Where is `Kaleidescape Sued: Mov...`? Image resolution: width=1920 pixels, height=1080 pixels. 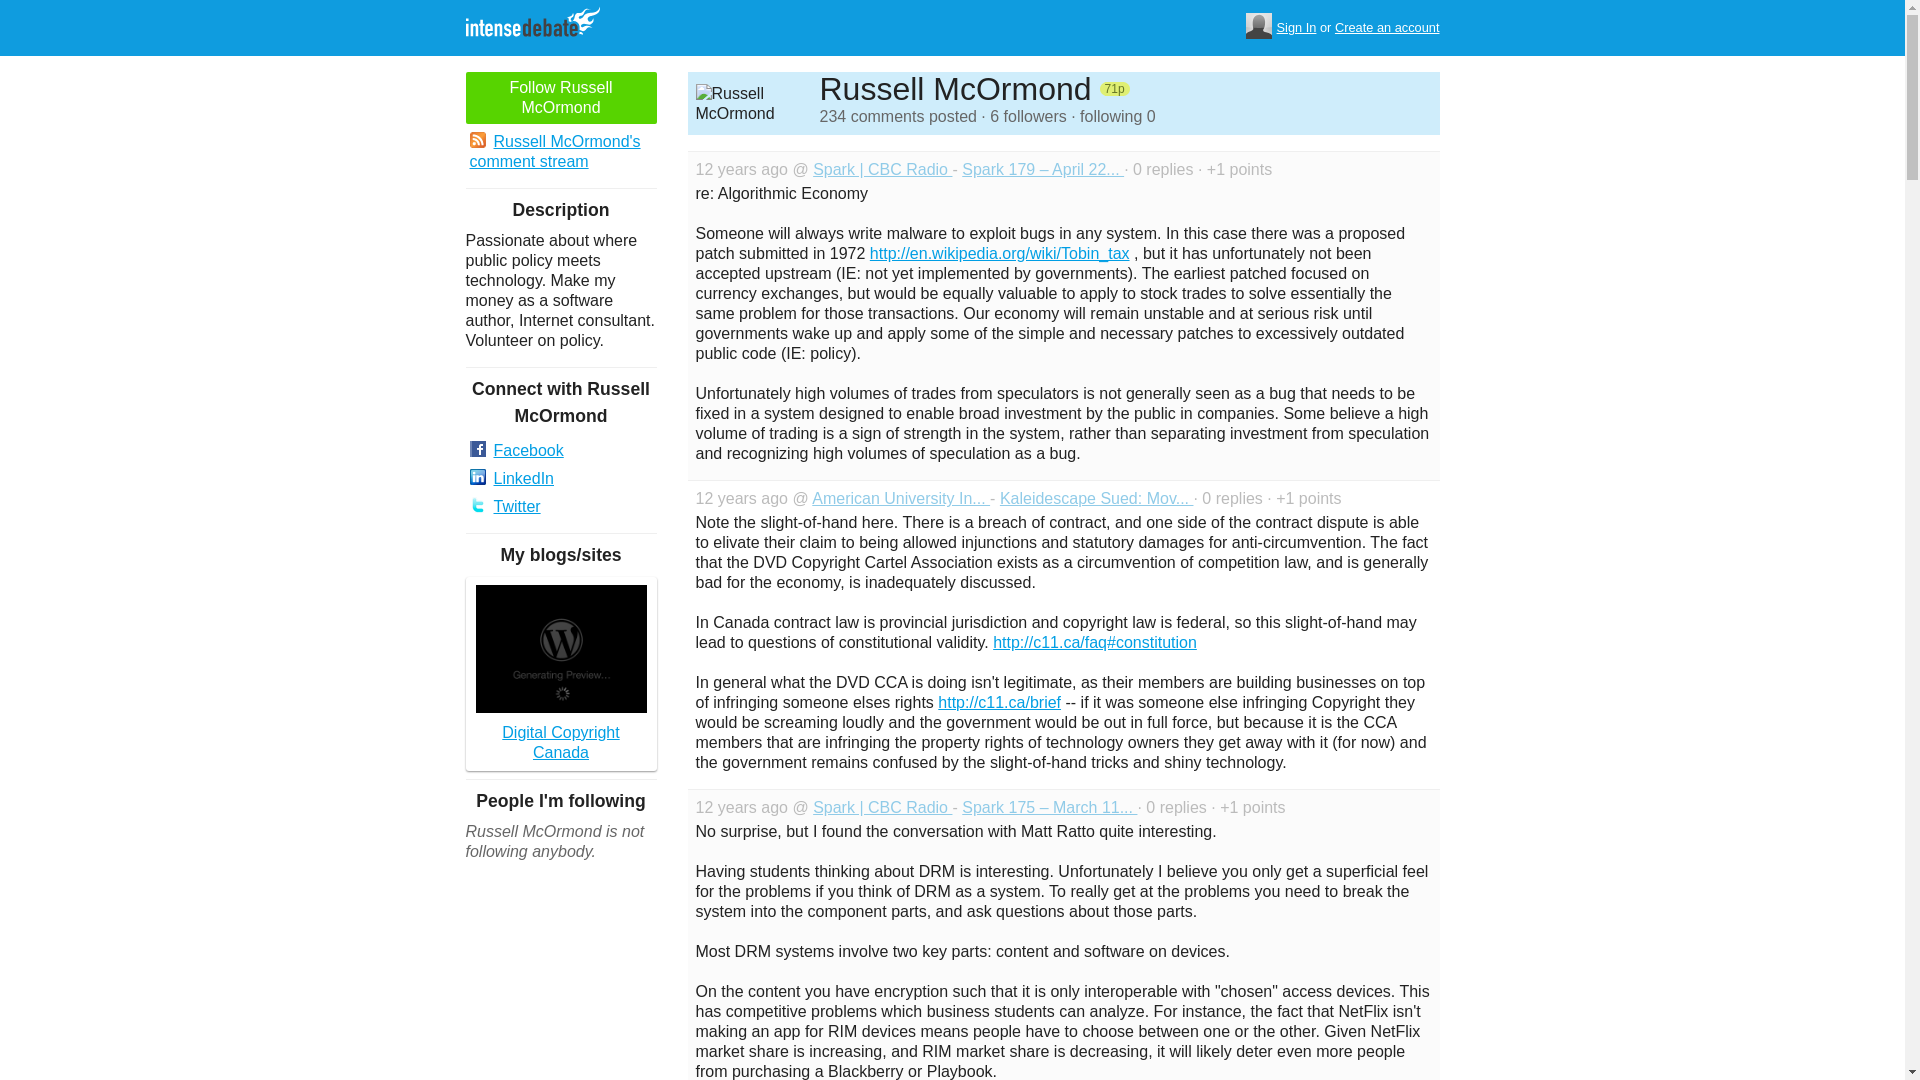 Kaleidescape Sued: Mov... is located at coordinates (1097, 498).